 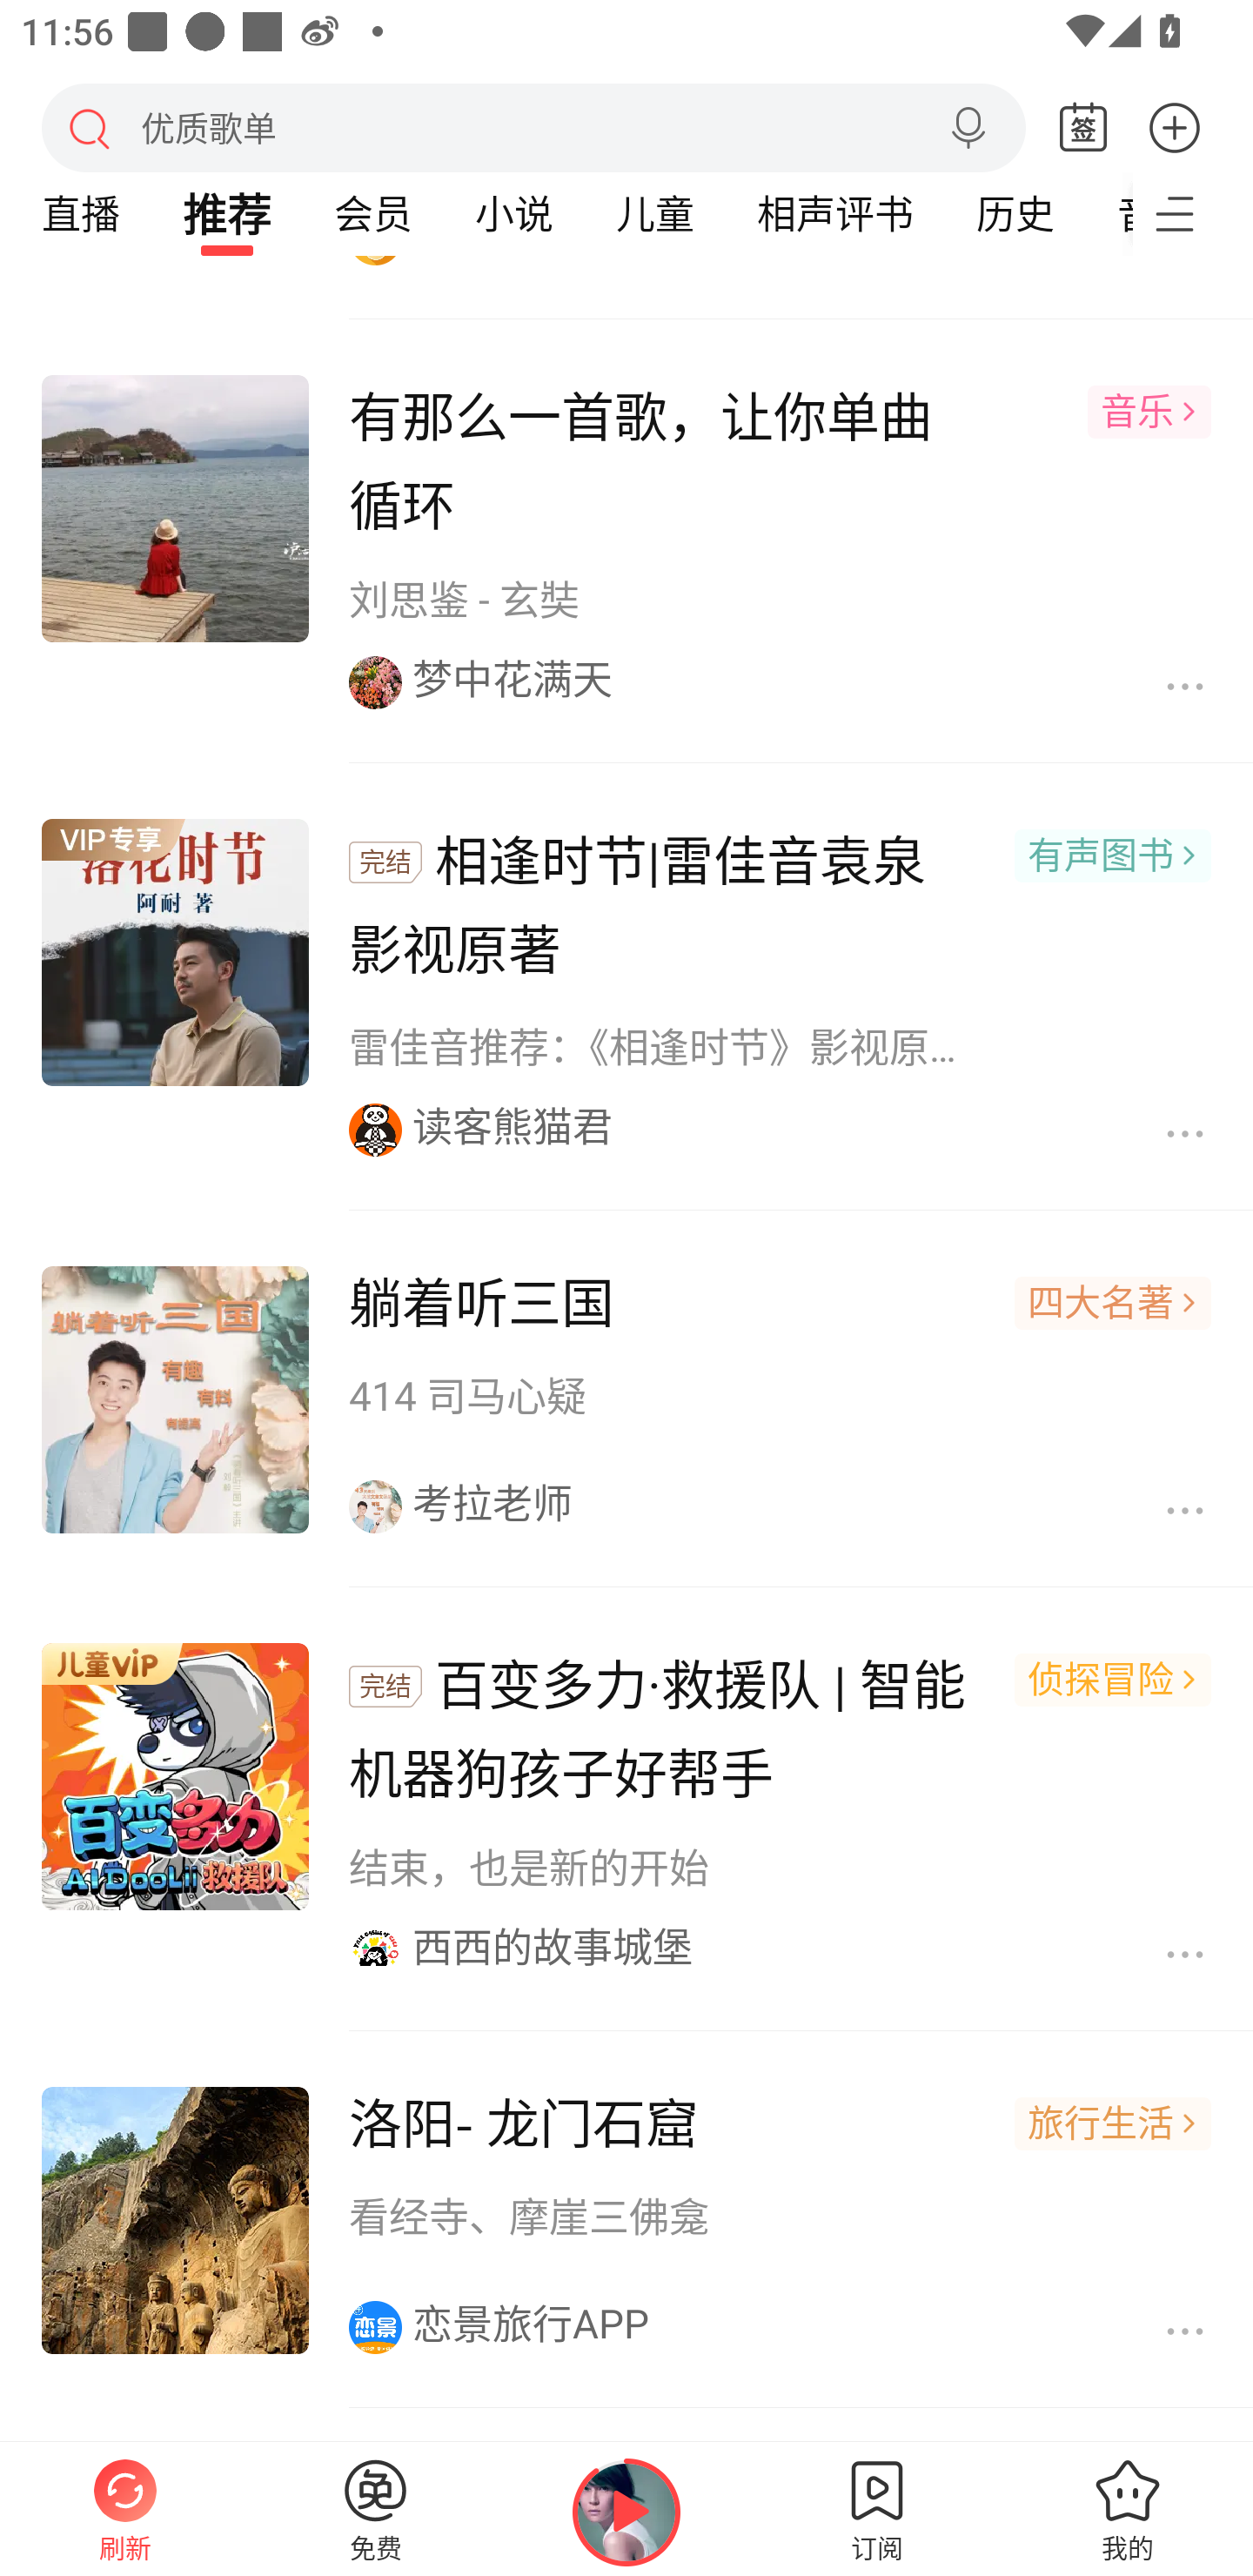 I want to click on 推荐, so click(x=227, y=214).